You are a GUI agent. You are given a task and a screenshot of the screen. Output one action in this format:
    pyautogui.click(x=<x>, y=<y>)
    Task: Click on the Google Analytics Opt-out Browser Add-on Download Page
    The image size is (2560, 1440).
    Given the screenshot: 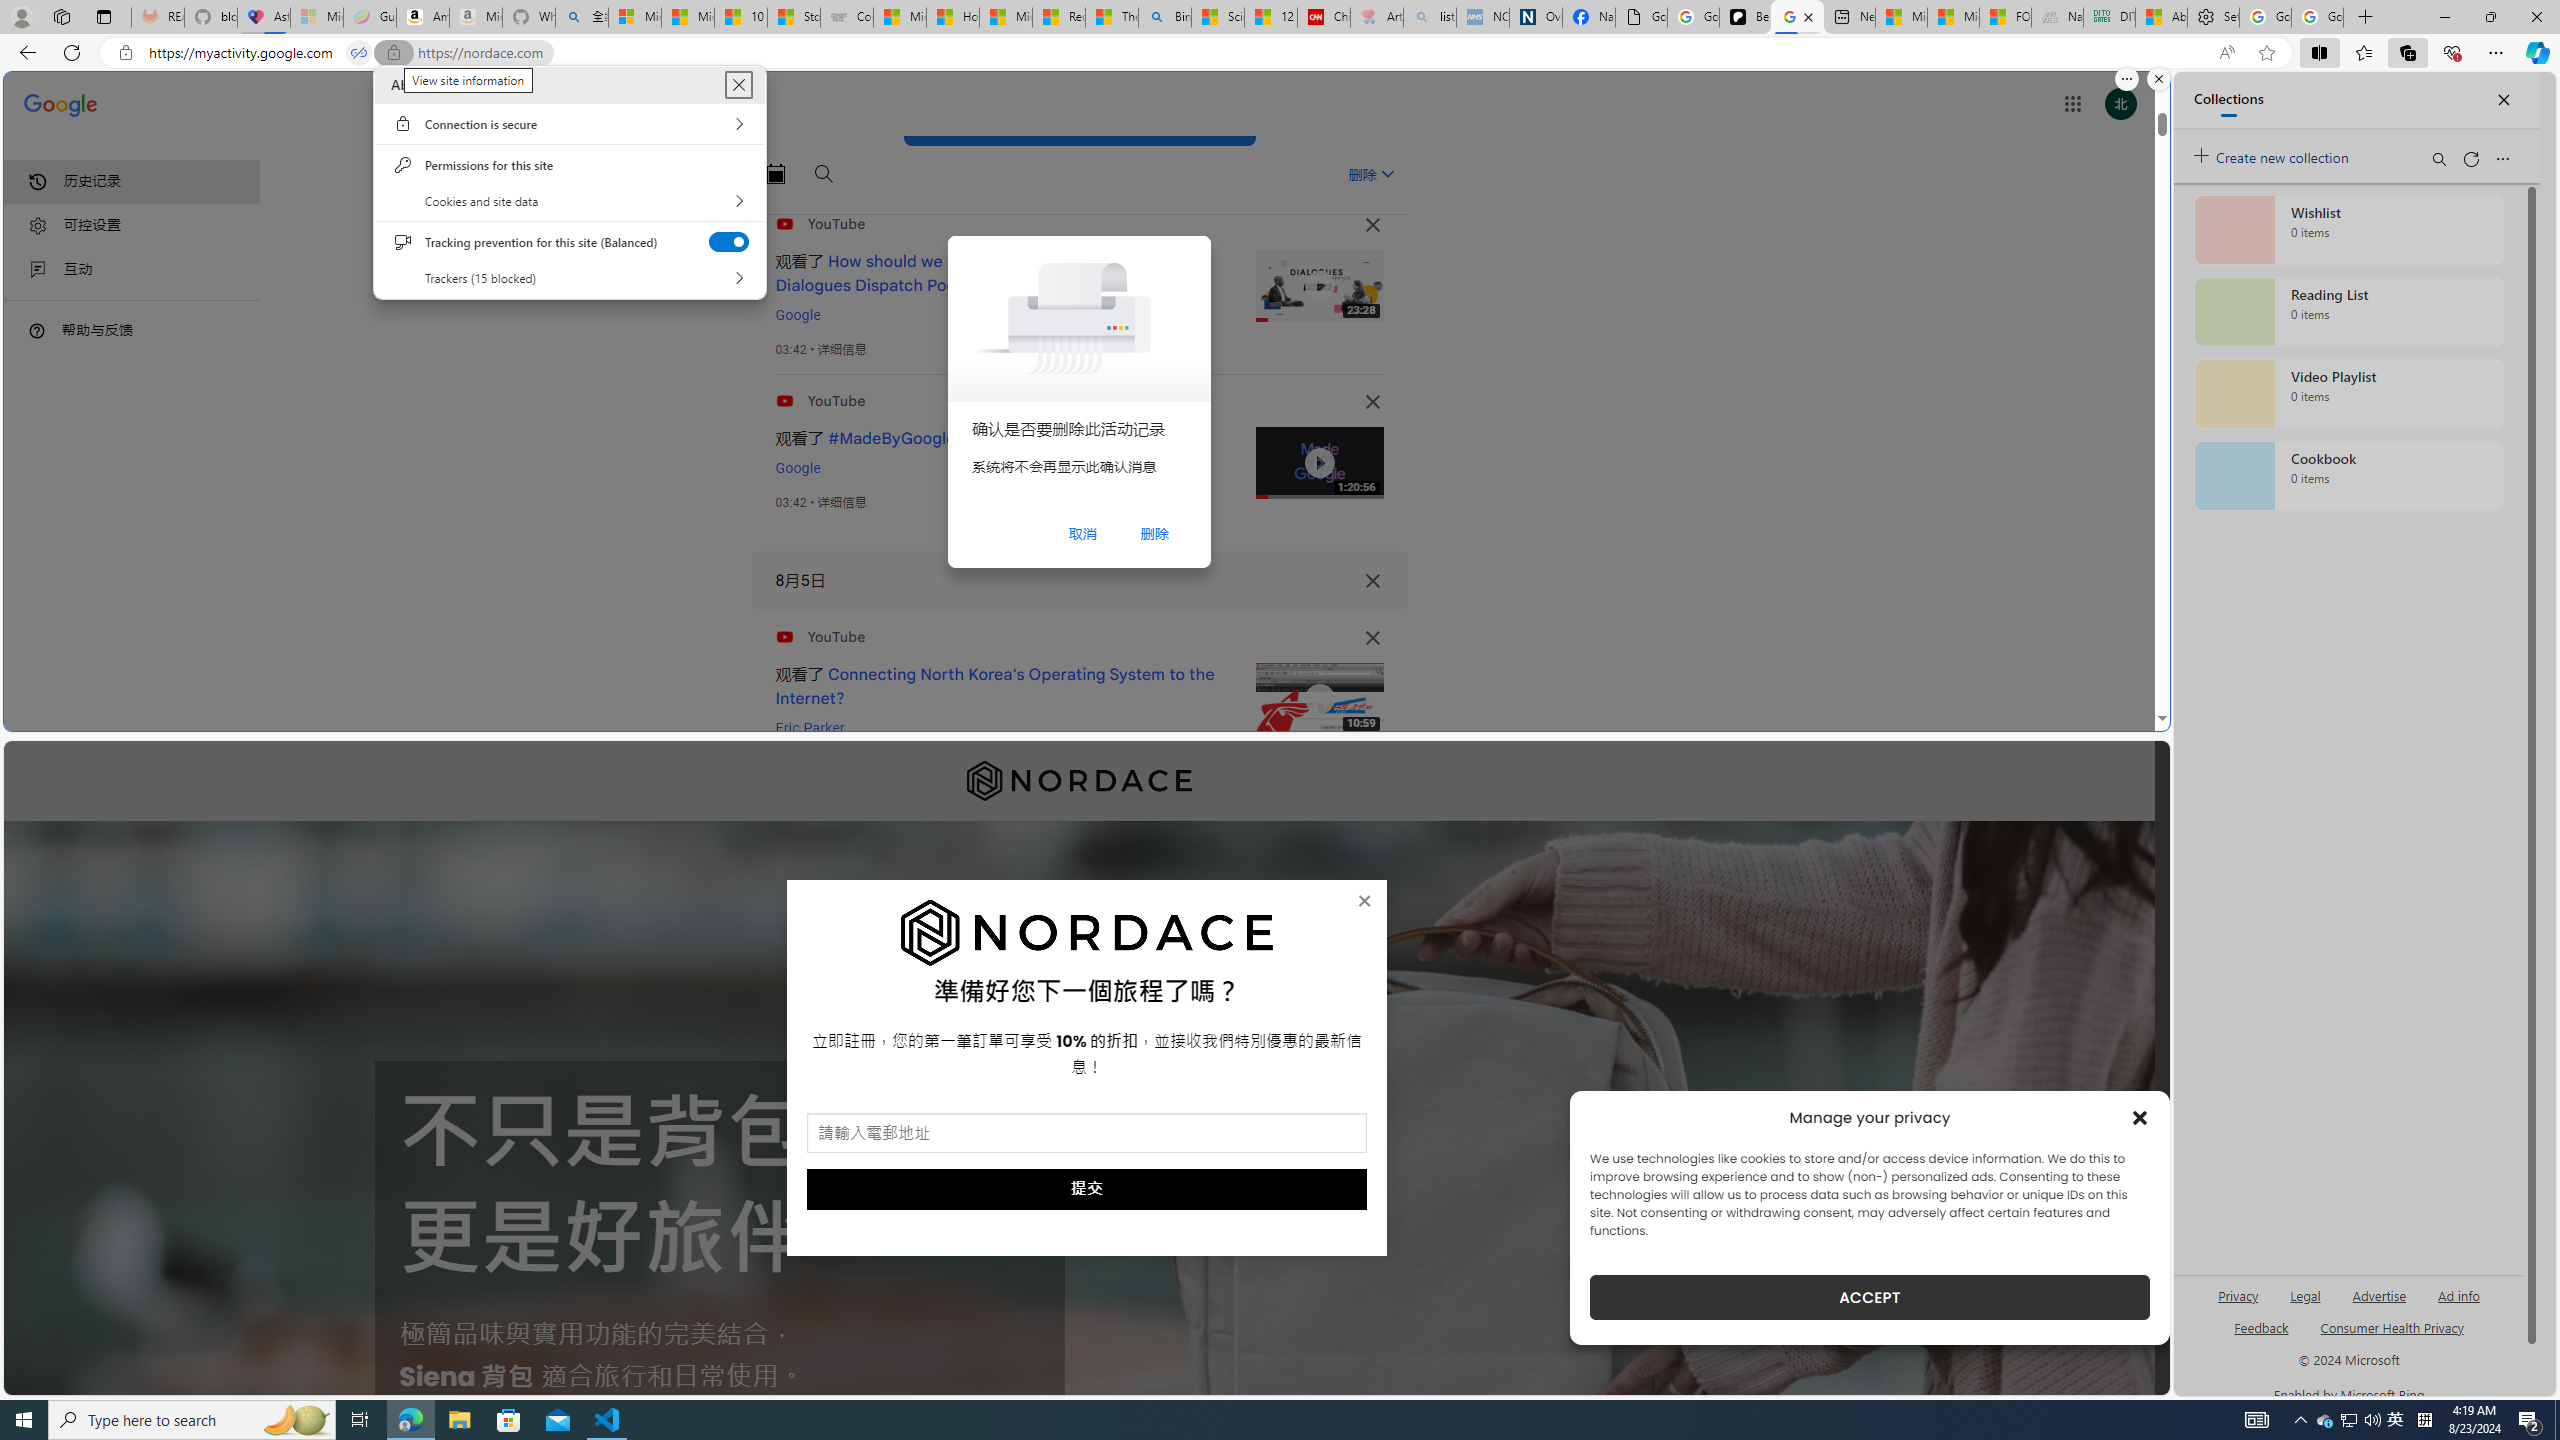 What is the action you would take?
    pyautogui.click(x=1642, y=17)
    